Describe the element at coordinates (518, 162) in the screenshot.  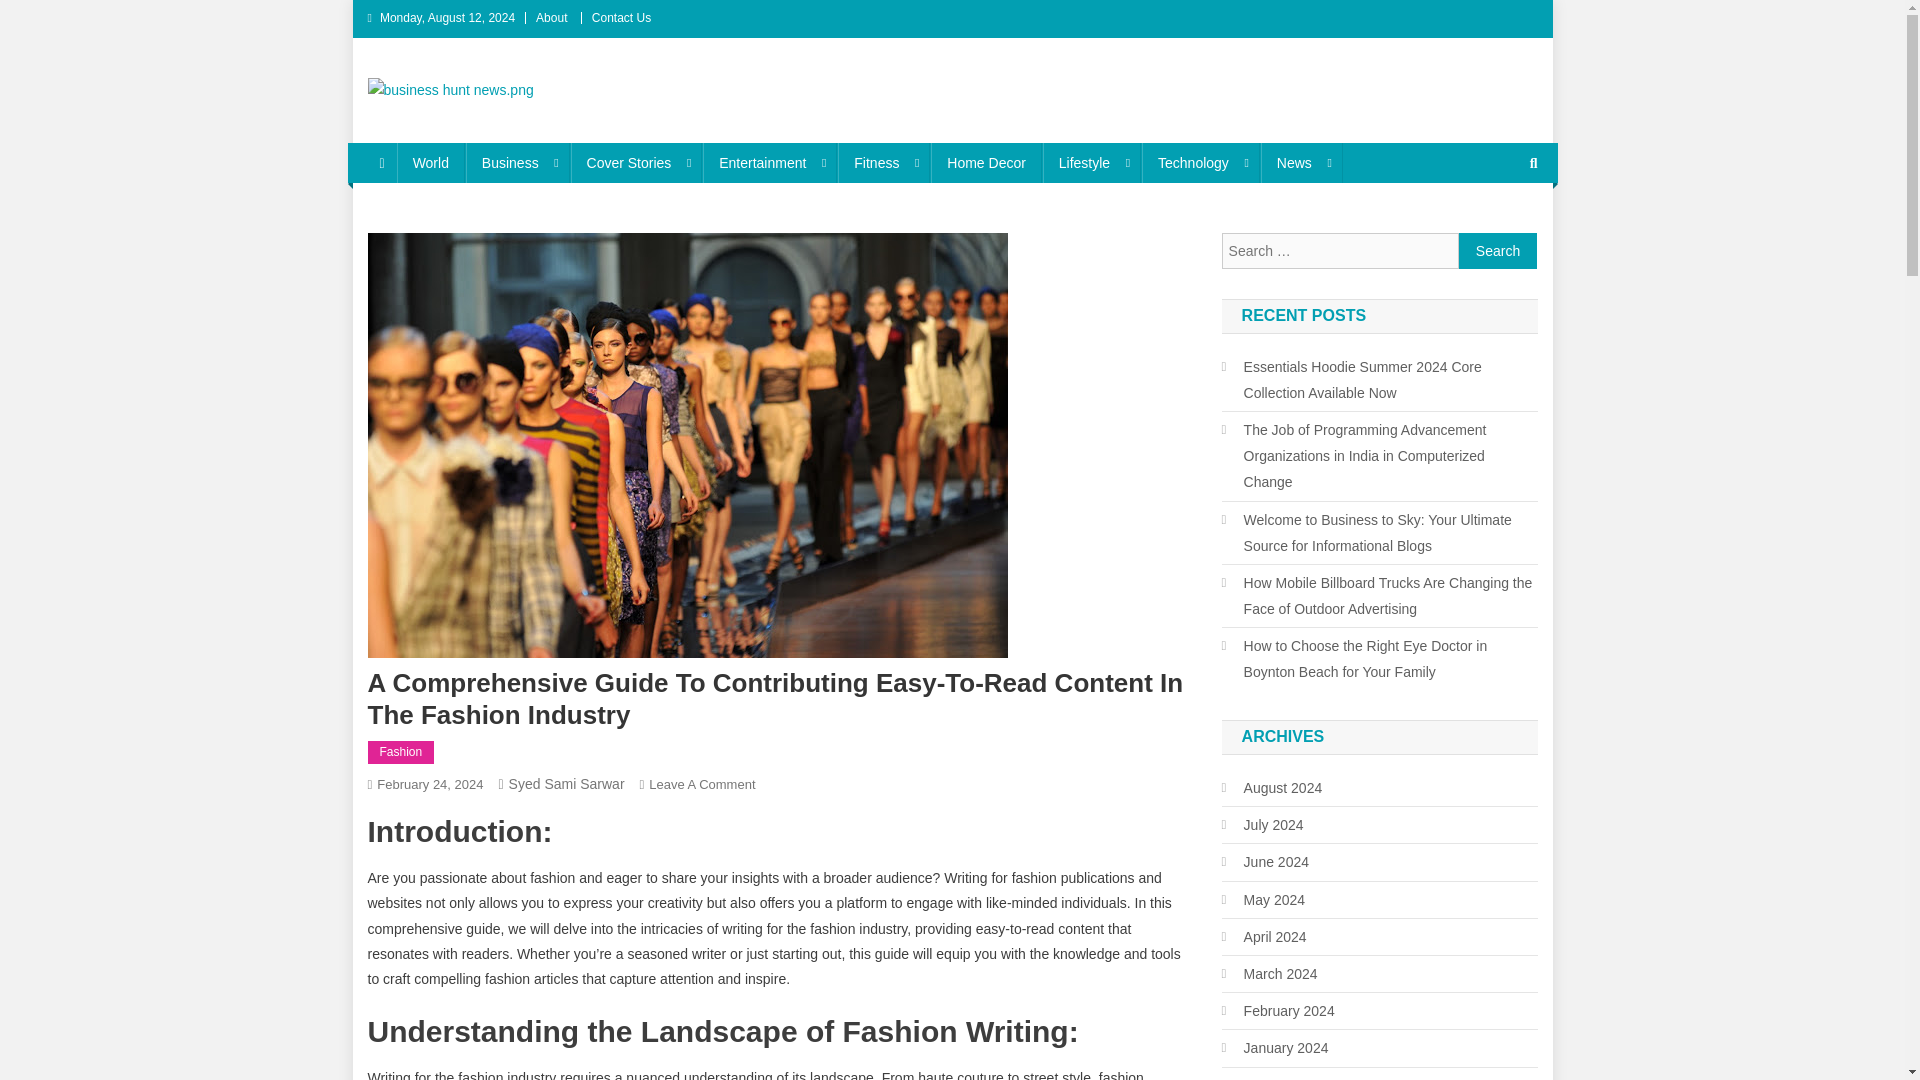
I see `Business` at that location.